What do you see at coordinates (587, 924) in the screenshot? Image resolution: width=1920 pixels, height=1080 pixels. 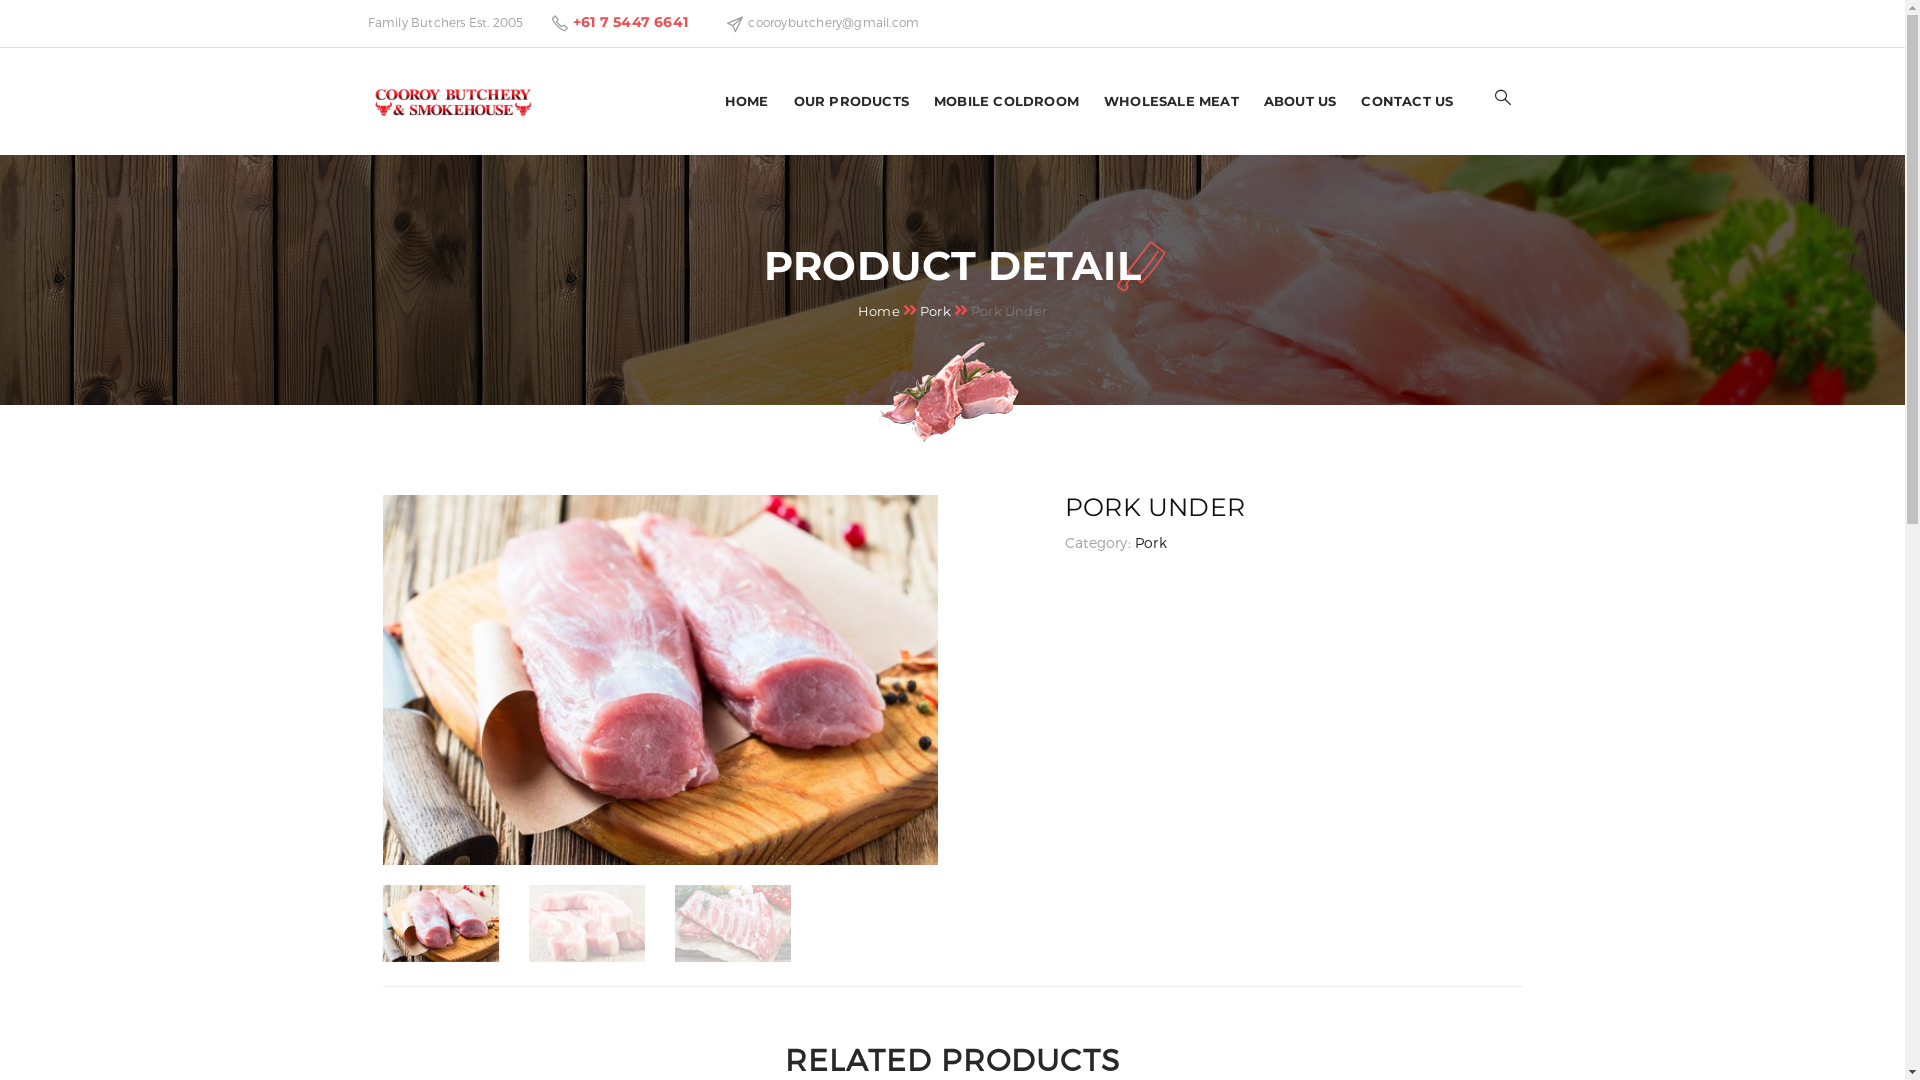 I see `p20` at bounding box center [587, 924].